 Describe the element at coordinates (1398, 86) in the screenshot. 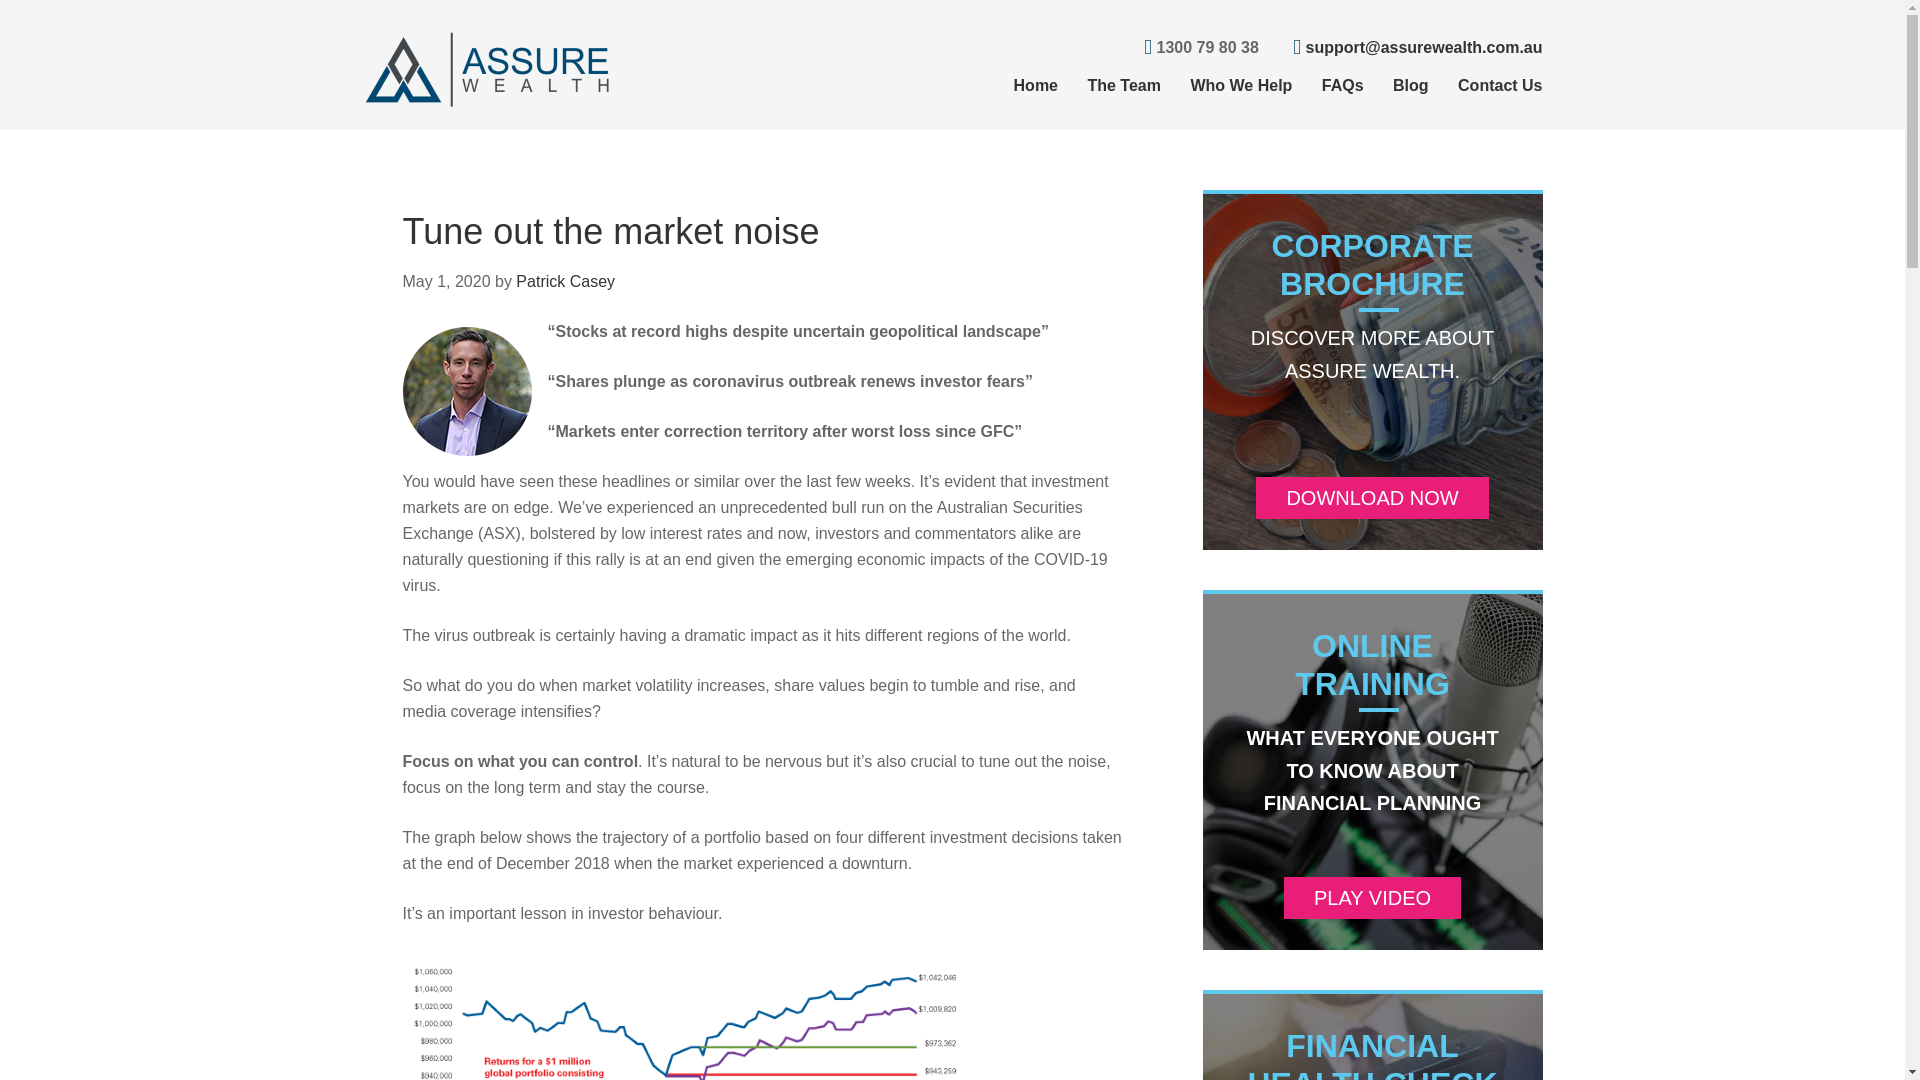

I see `Blog` at that location.